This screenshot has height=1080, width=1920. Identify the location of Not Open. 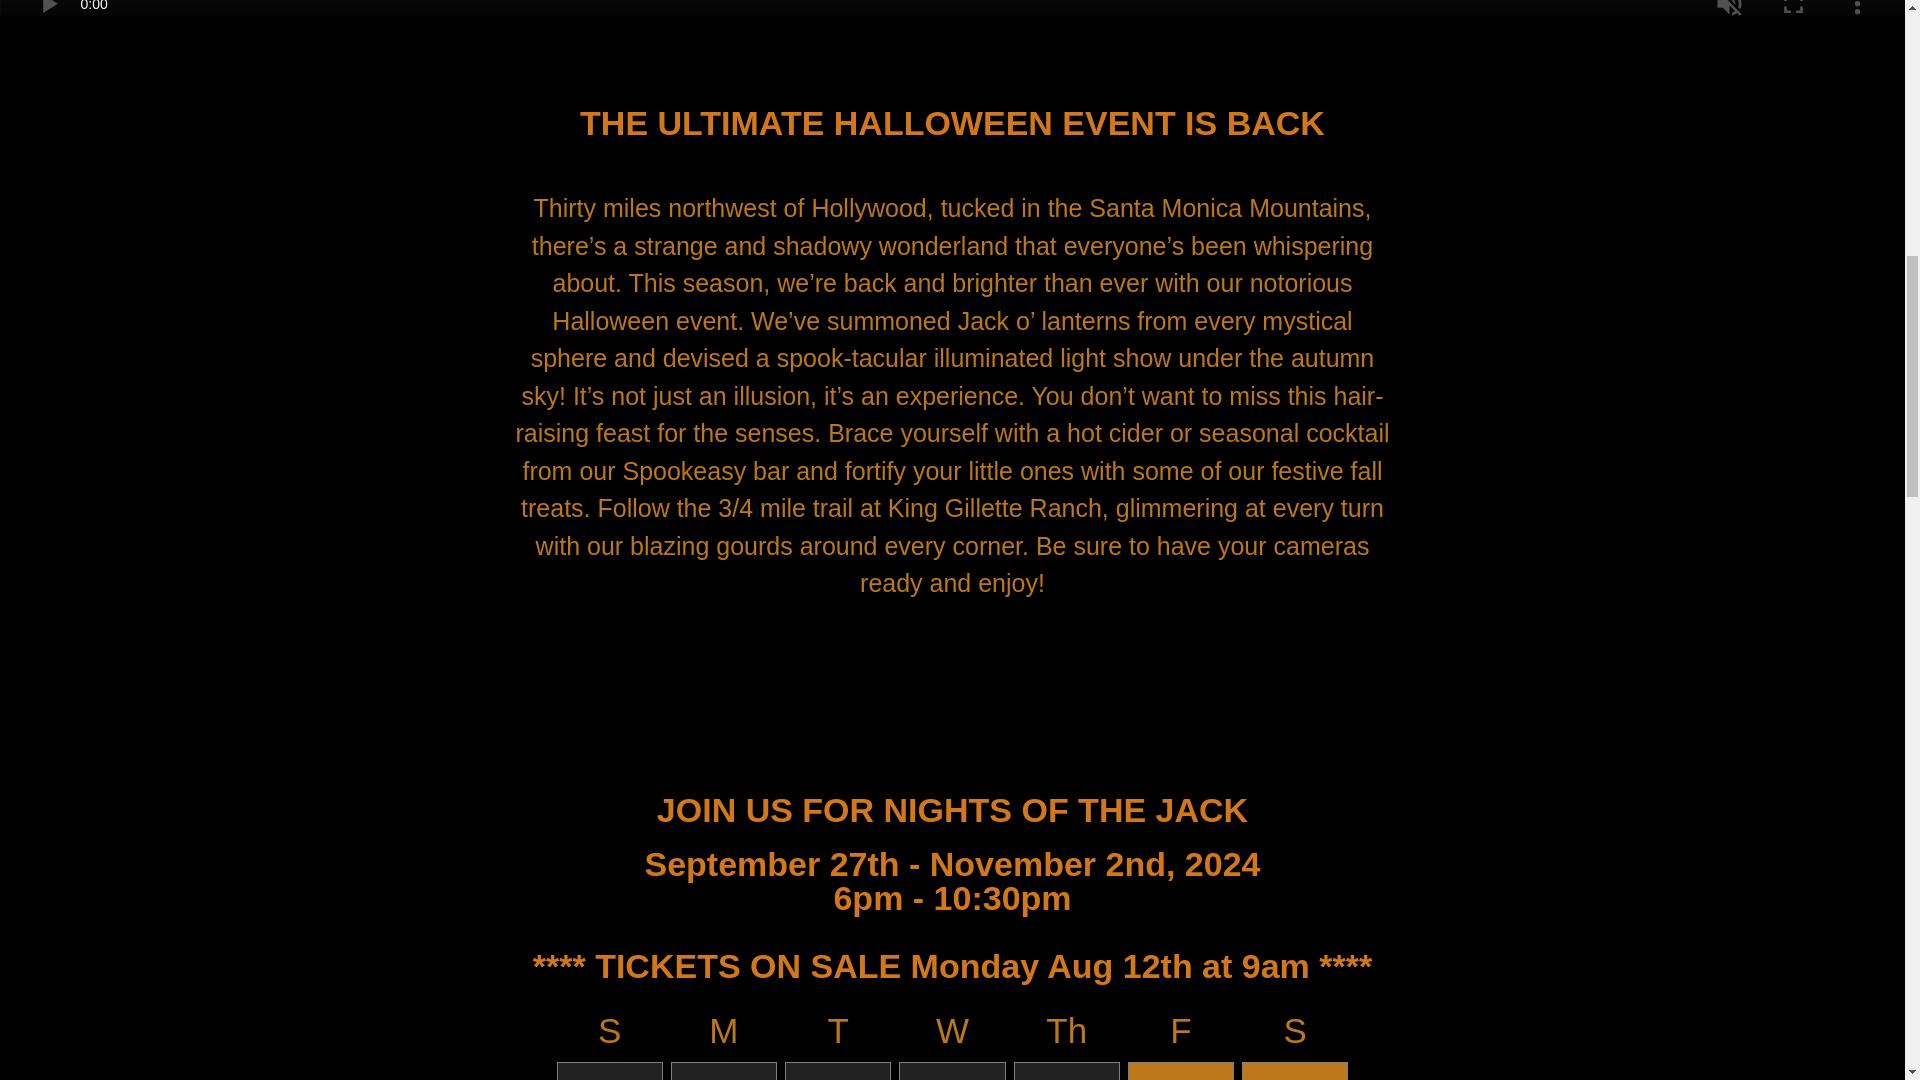
(951, 1070).